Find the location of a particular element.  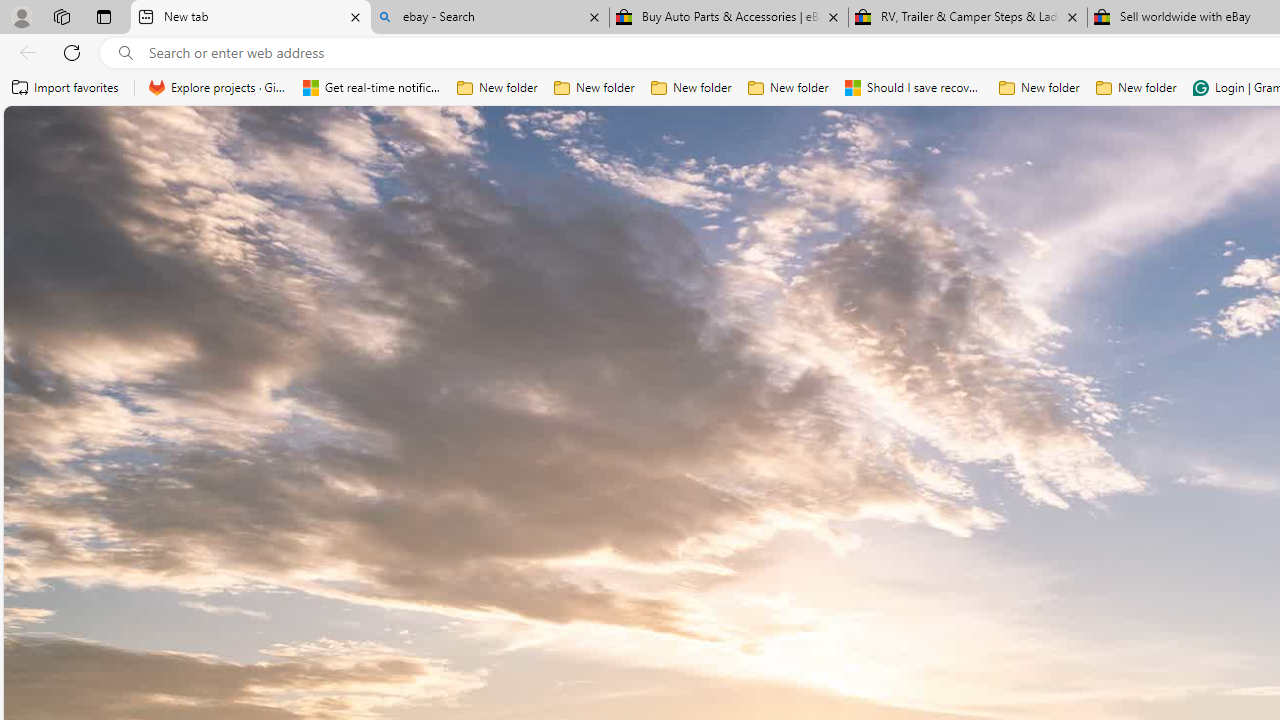

AutomationID: tab-21 is located at coordinates (798, 576).